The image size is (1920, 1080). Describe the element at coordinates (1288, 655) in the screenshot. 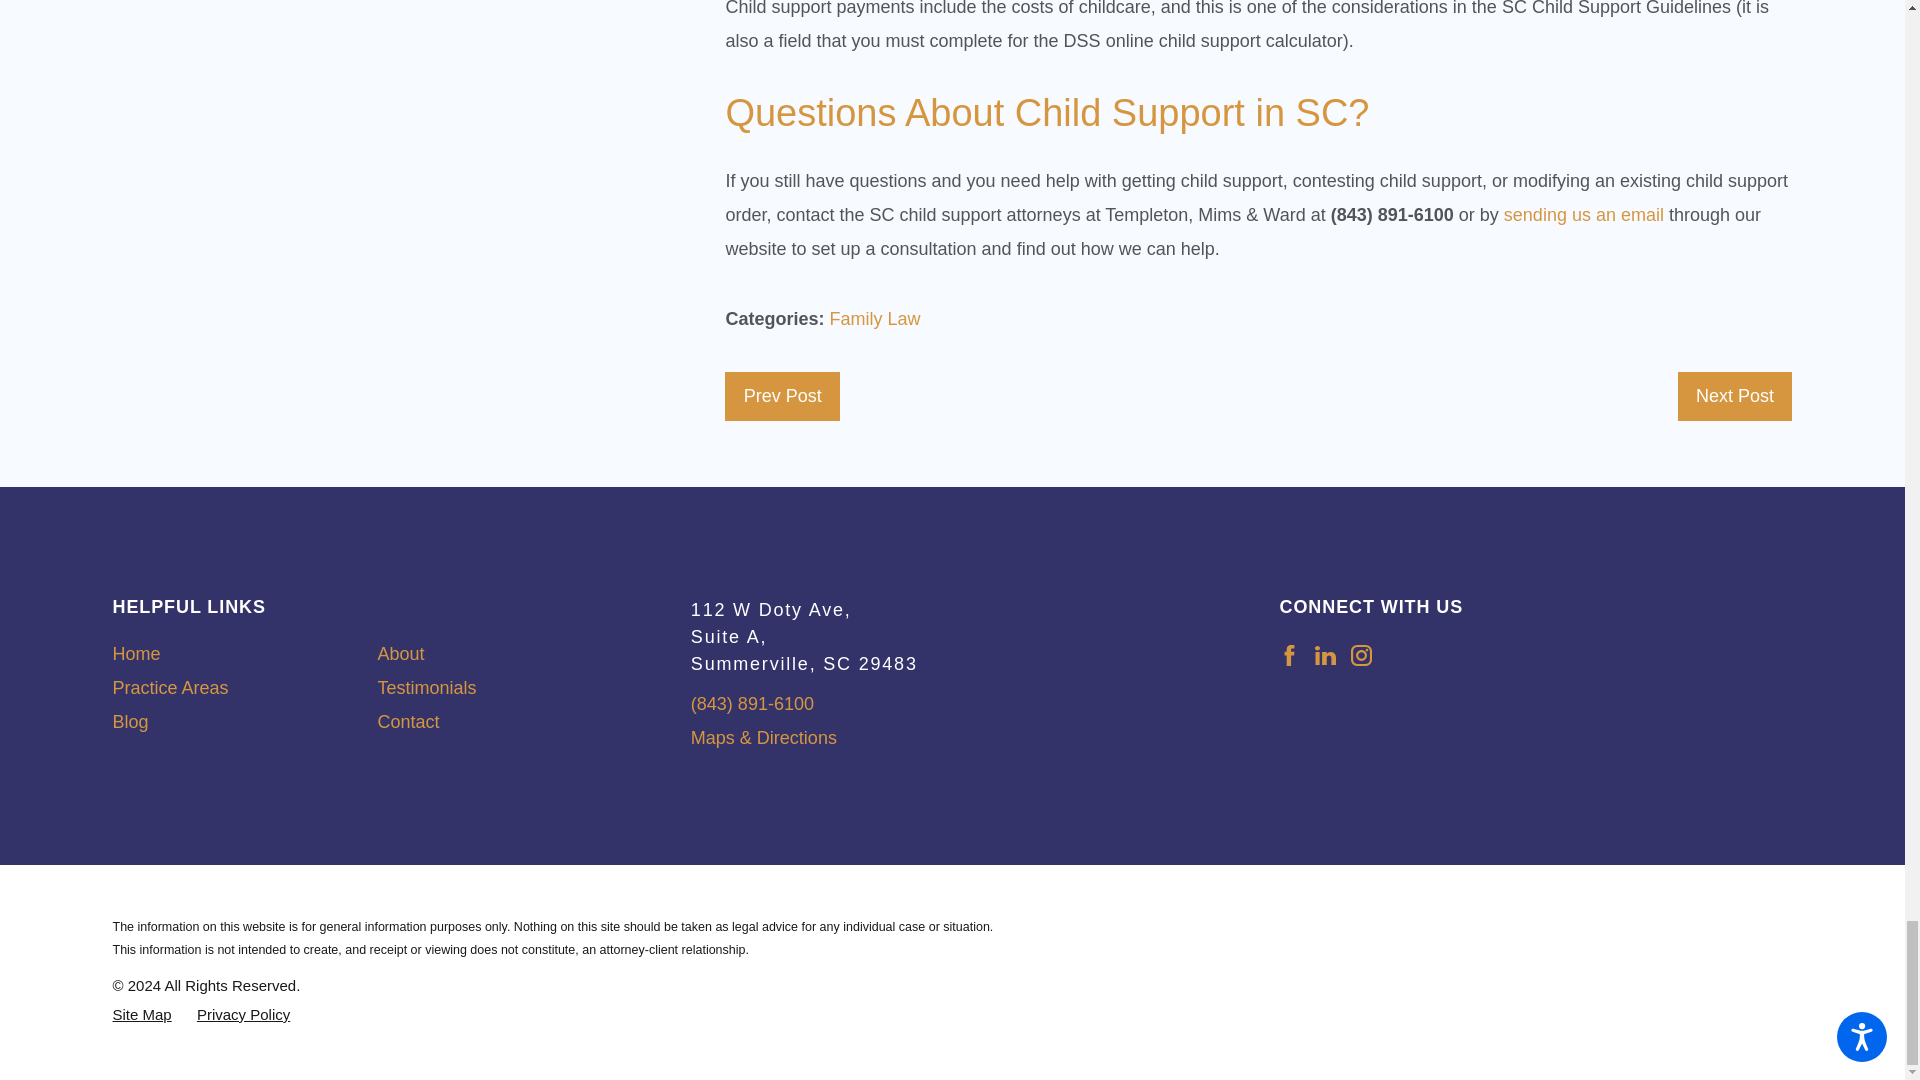

I see `Facebook` at that location.